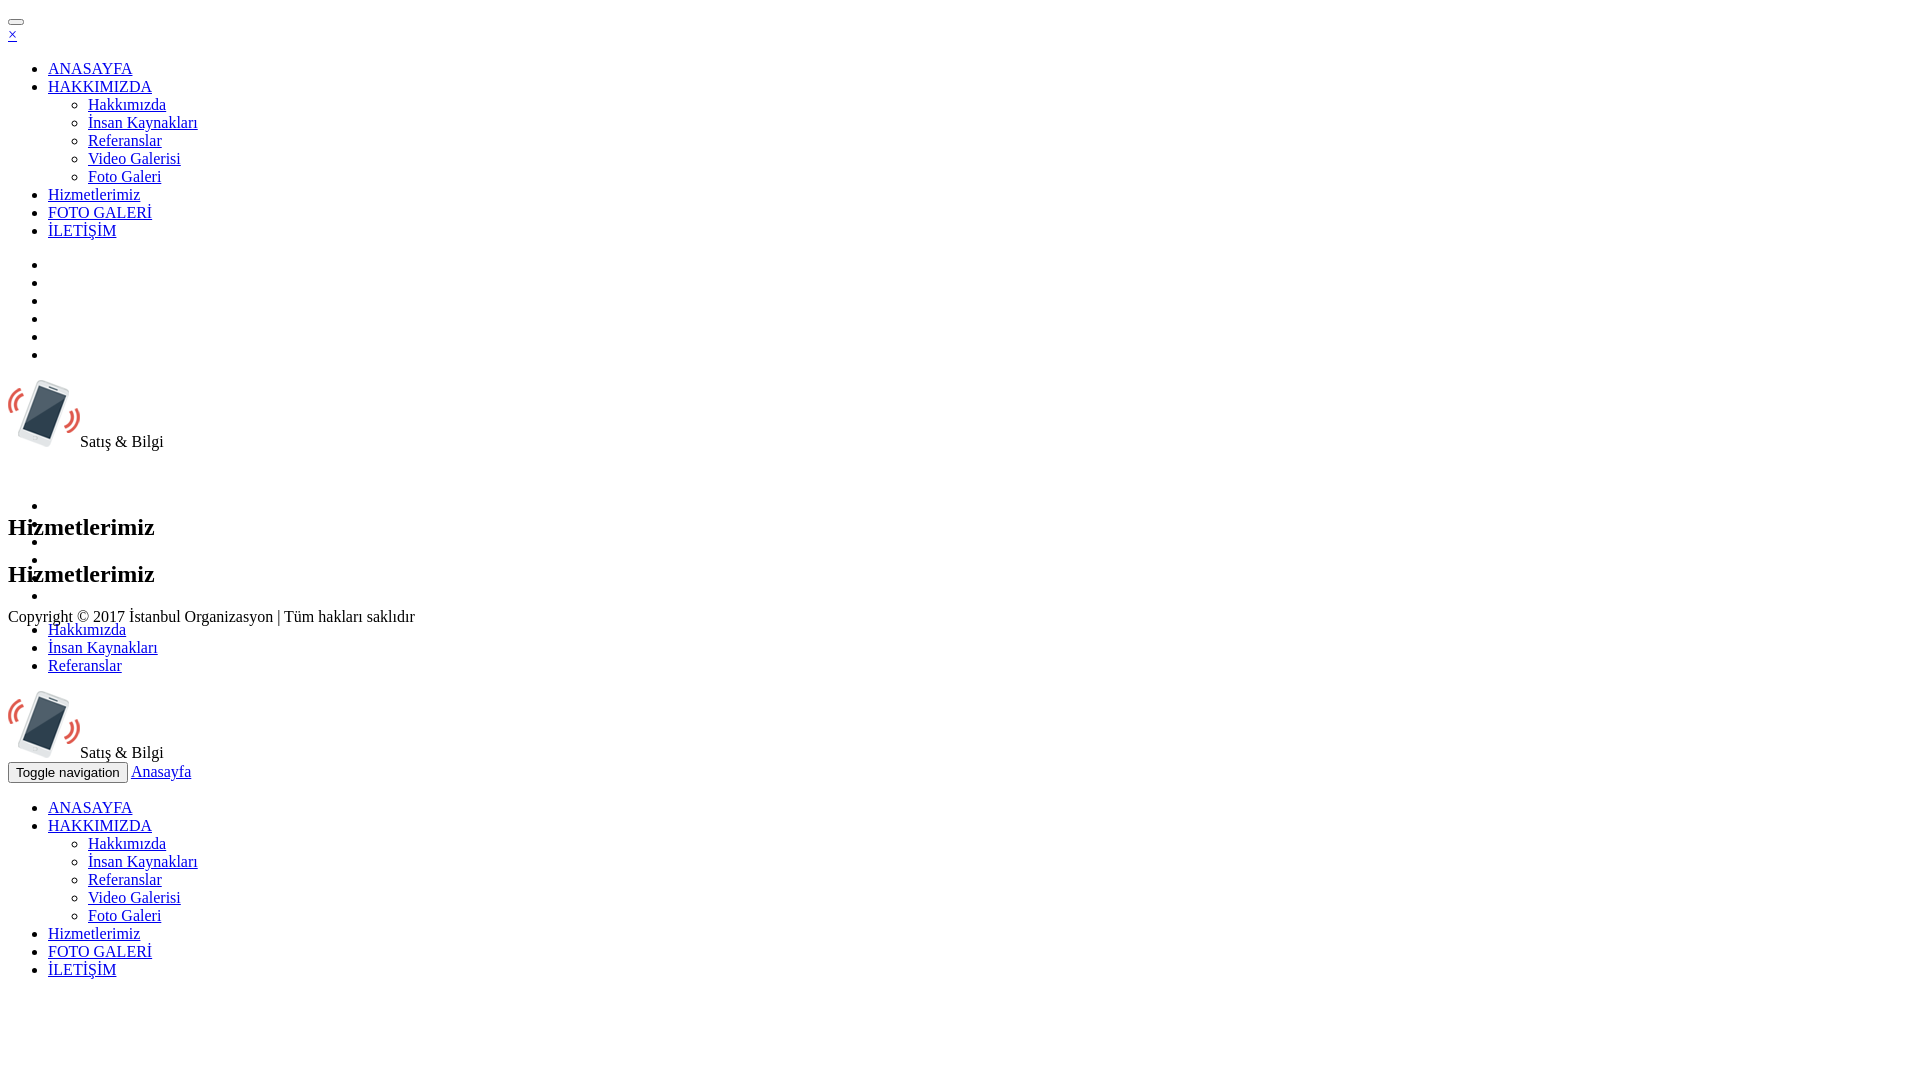 The width and height of the screenshot is (1920, 1080). What do you see at coordinates (100, 826) in the screenshot?
I see `HAKKIMIZDA` at bounding box center [100, 826].